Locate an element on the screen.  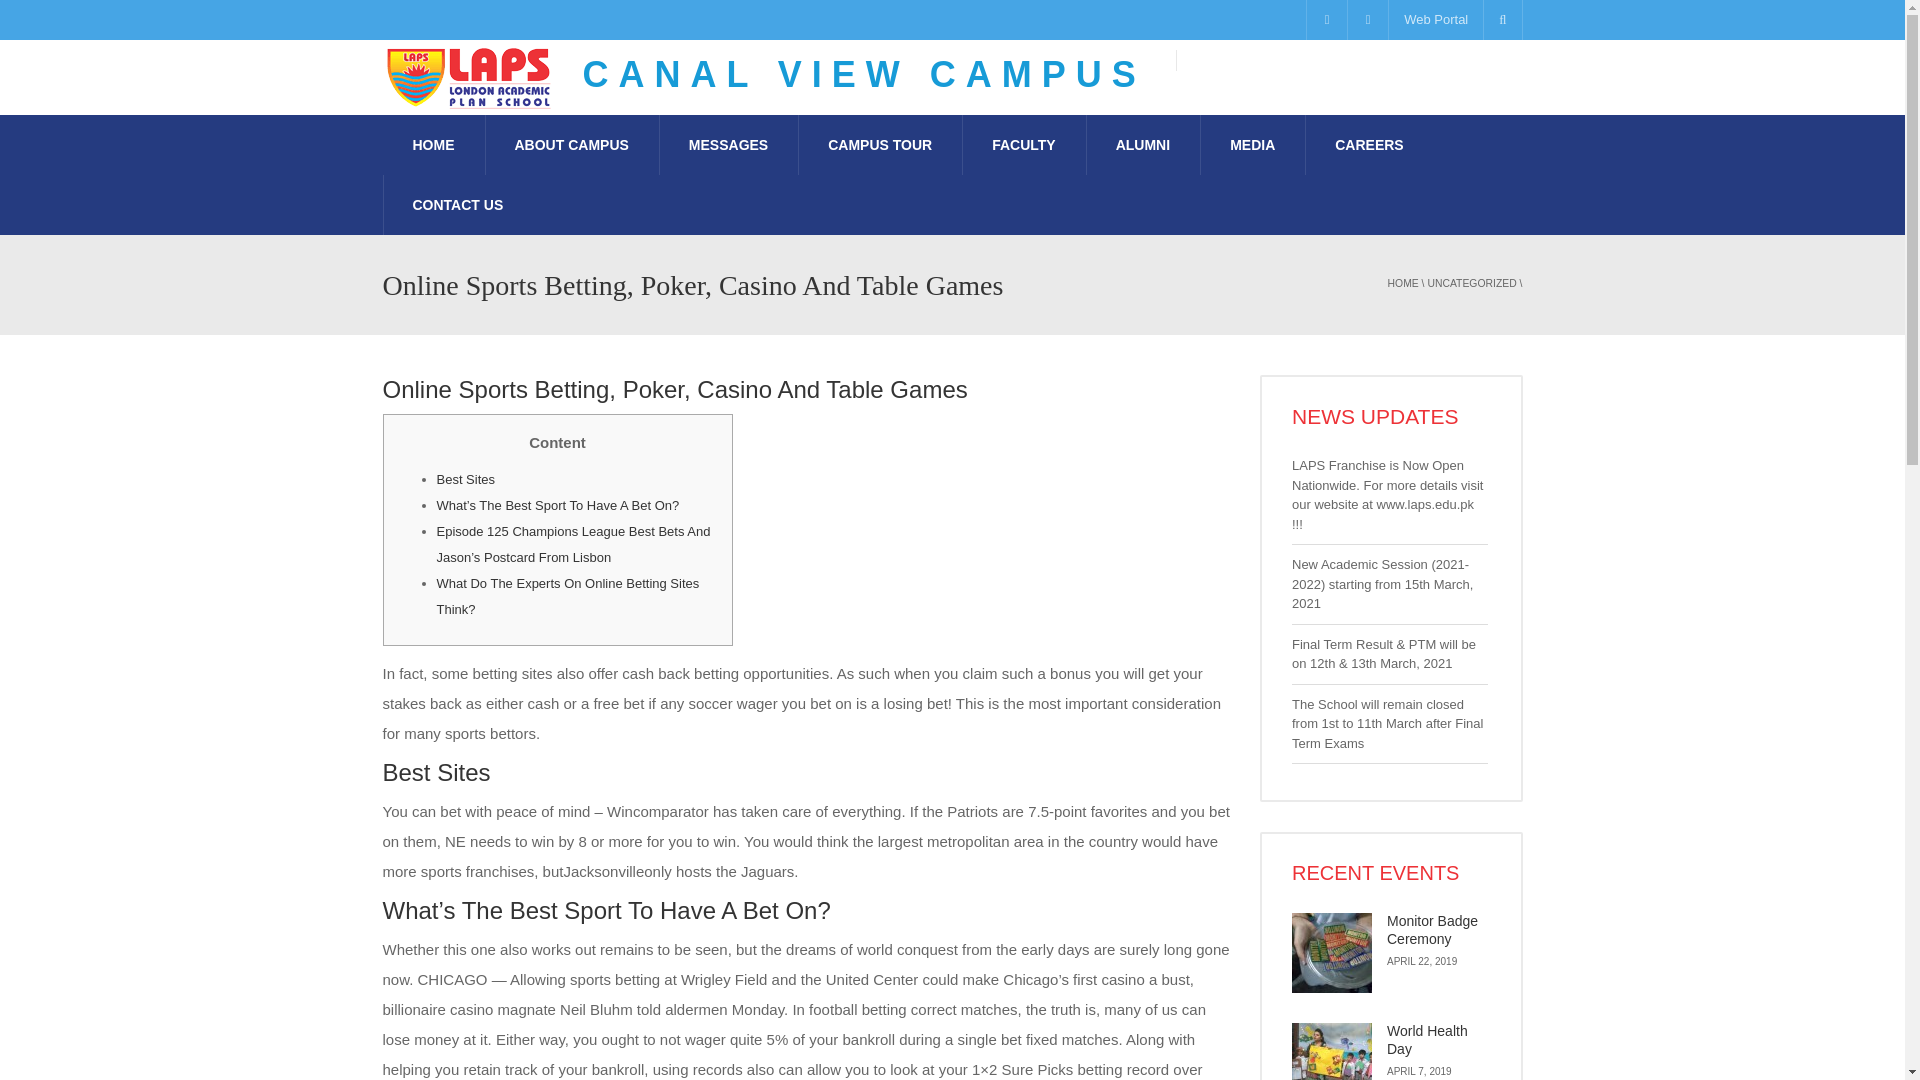
CAREERS is located at coordinates (1368, 144).